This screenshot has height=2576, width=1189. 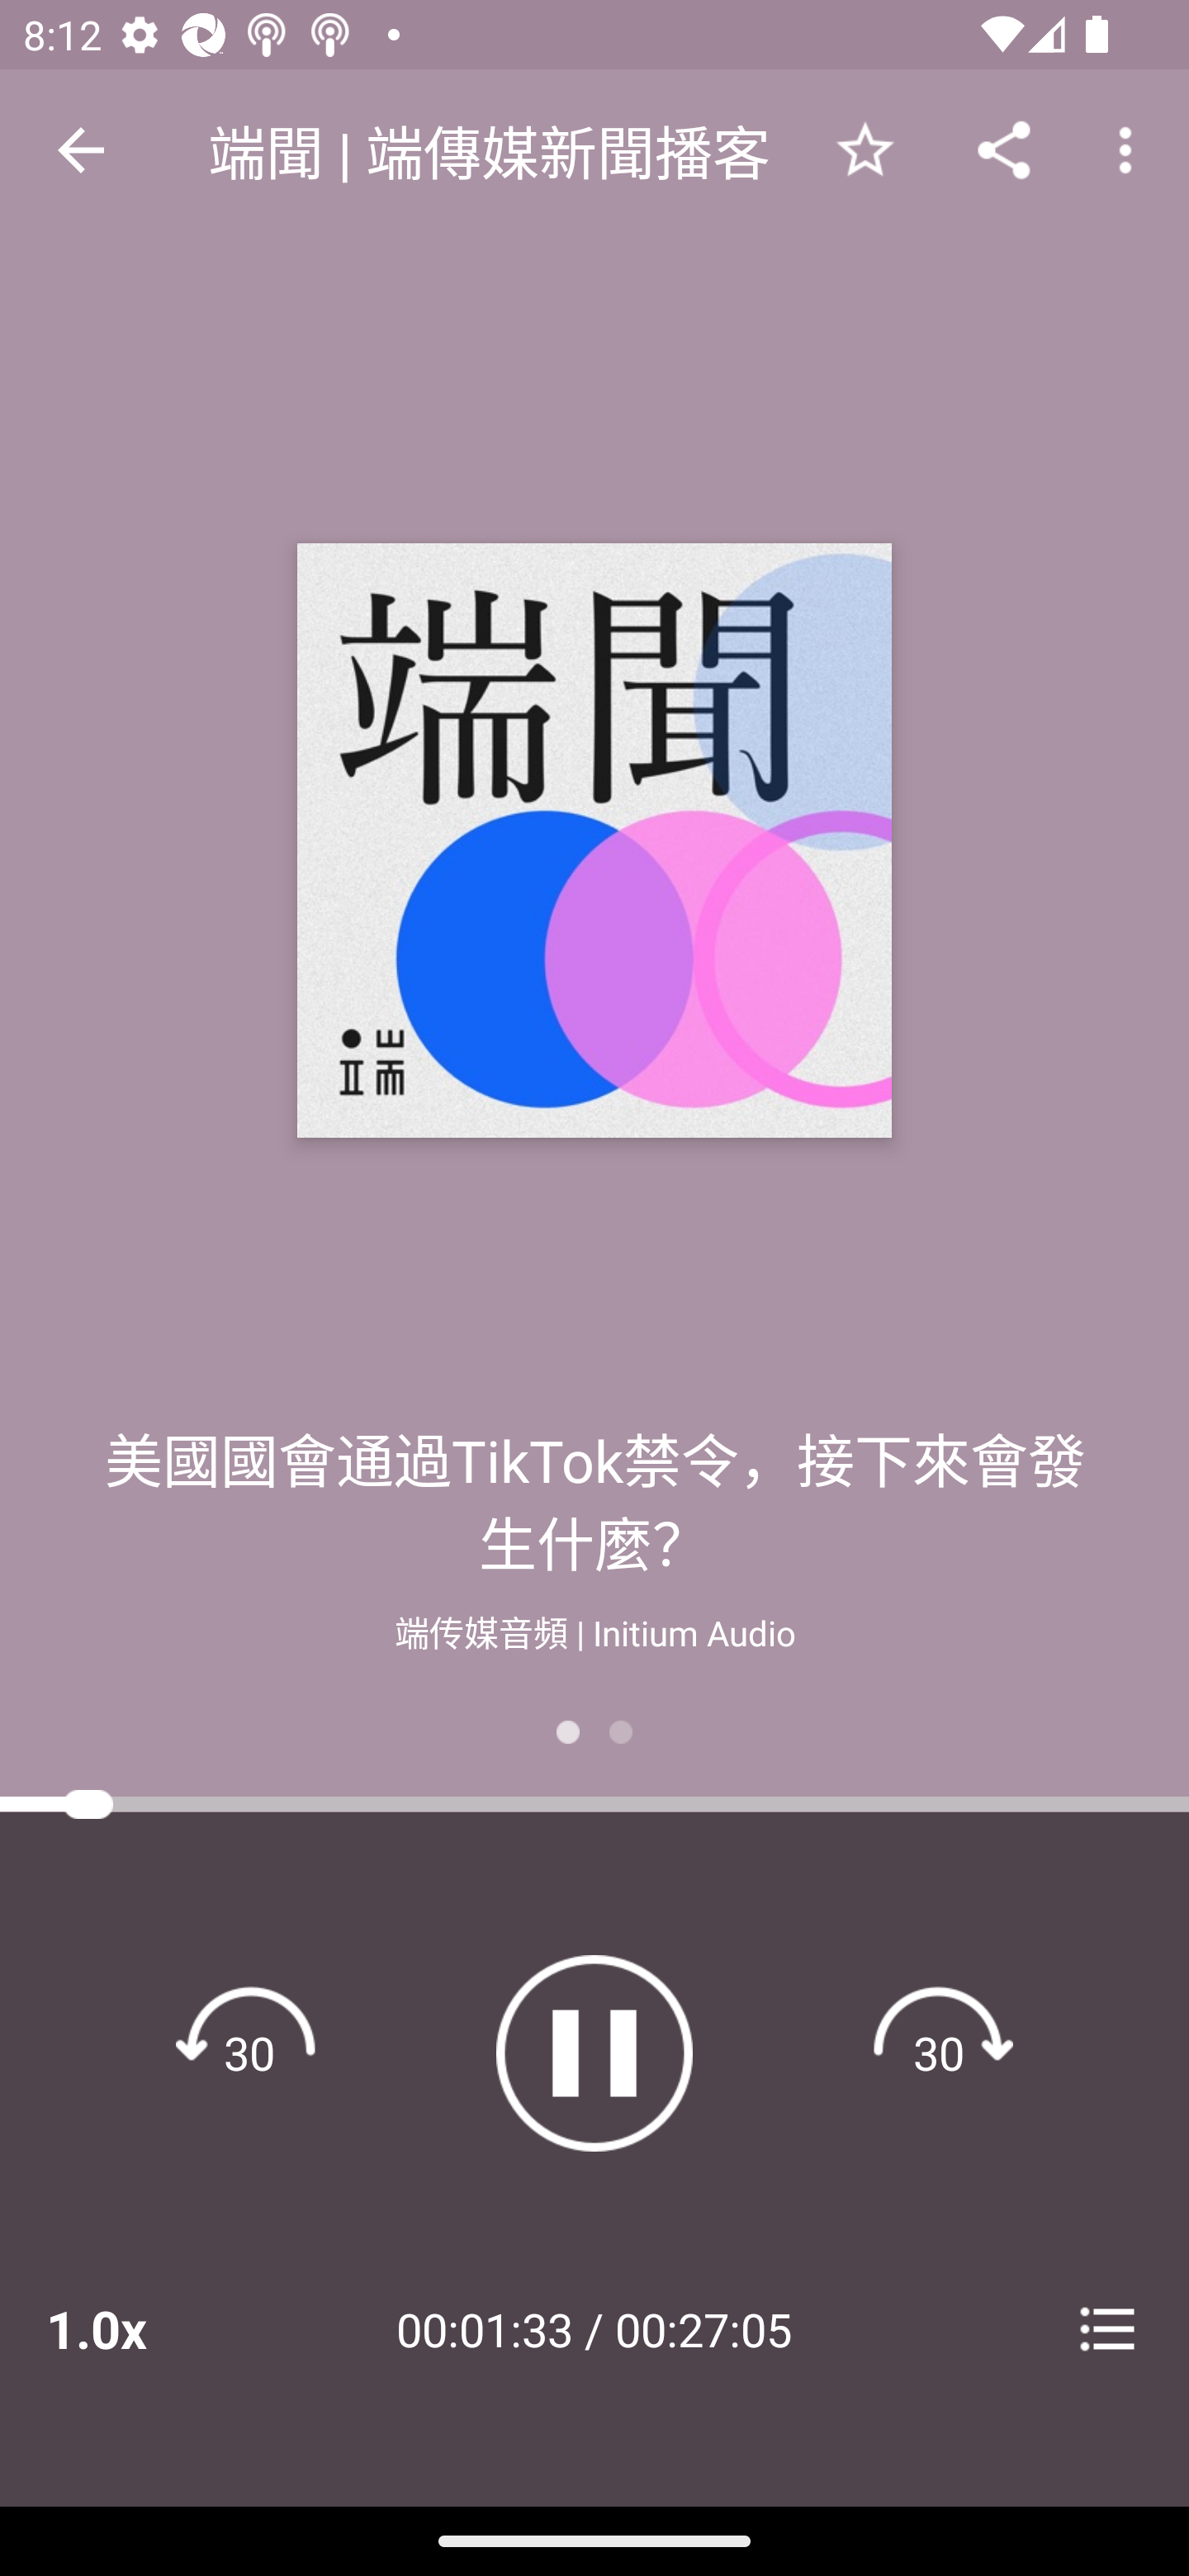 What do you see at coordinates (139, 2328) in the screenshot?
I see `1.0x Playback Speeds` at bounding box center [139, 2328].